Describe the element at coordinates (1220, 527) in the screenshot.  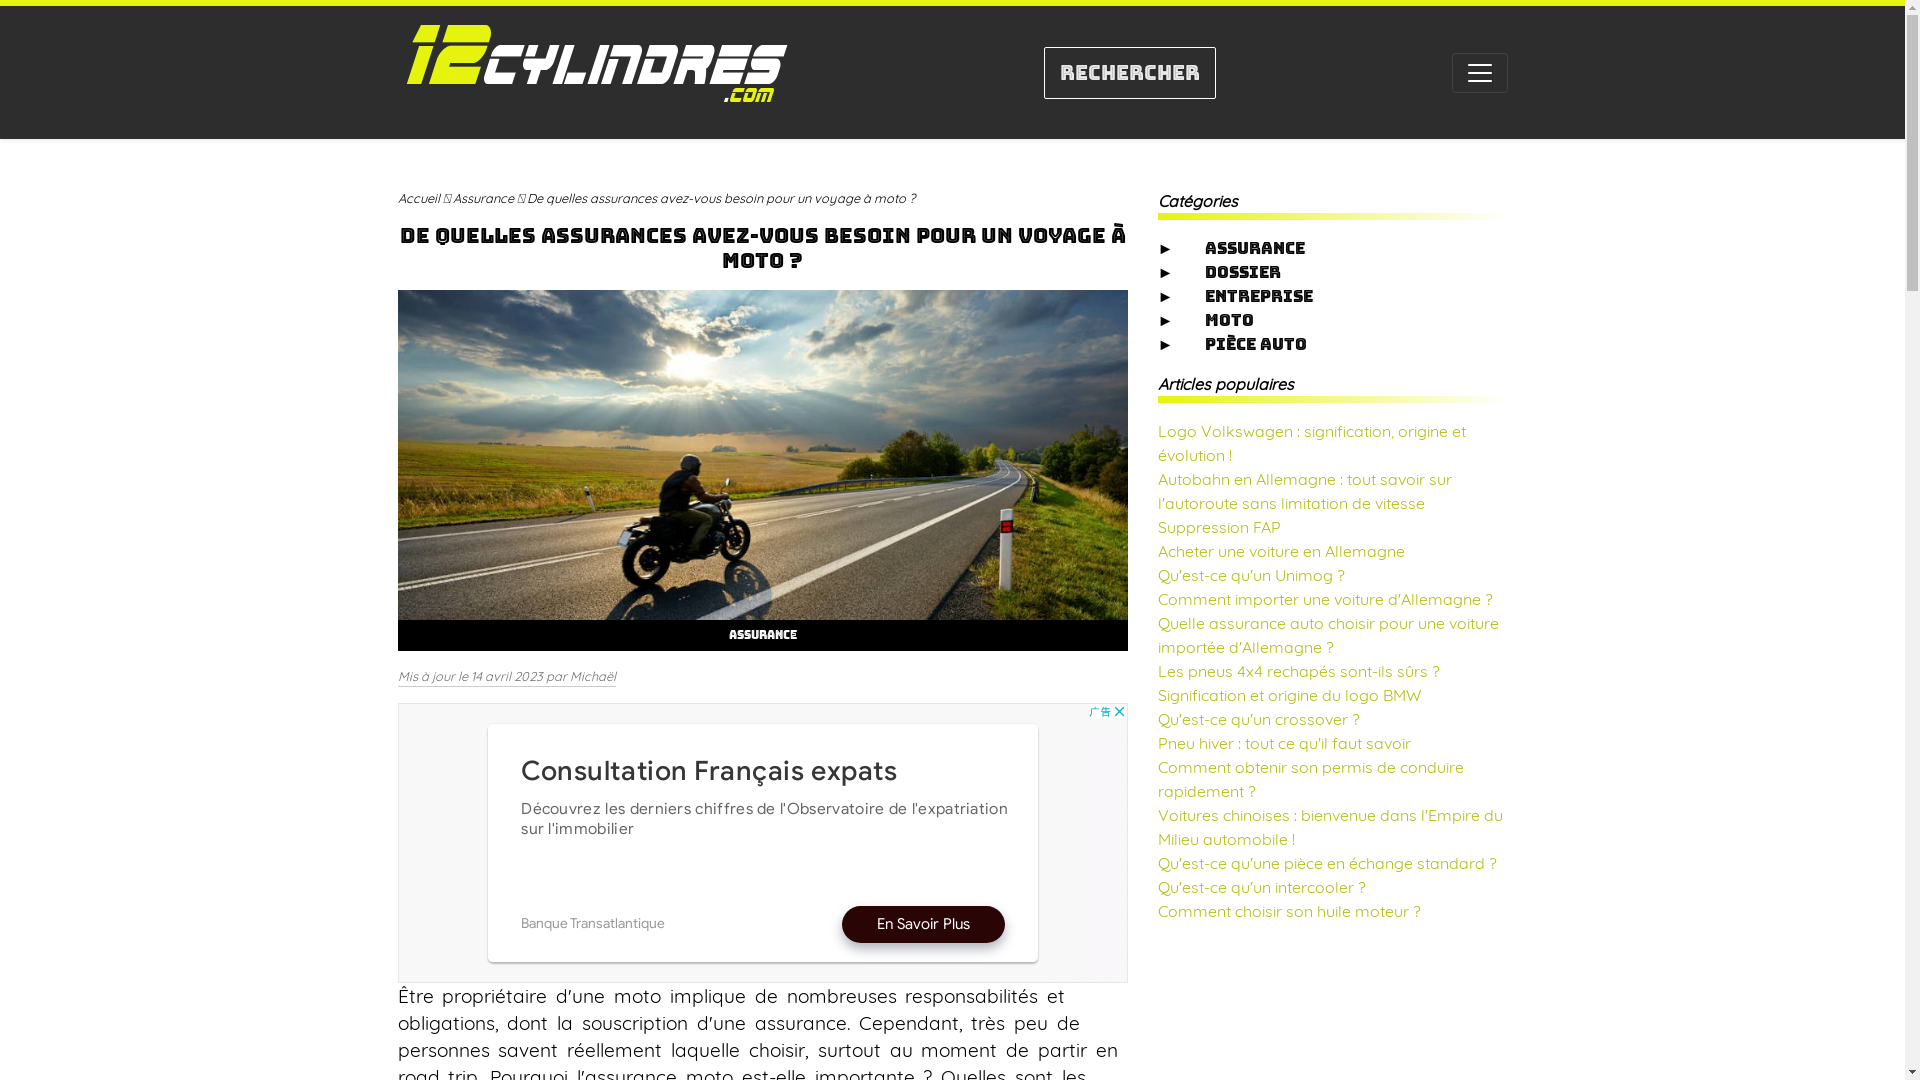
I see `Suppression FAP` at that location.